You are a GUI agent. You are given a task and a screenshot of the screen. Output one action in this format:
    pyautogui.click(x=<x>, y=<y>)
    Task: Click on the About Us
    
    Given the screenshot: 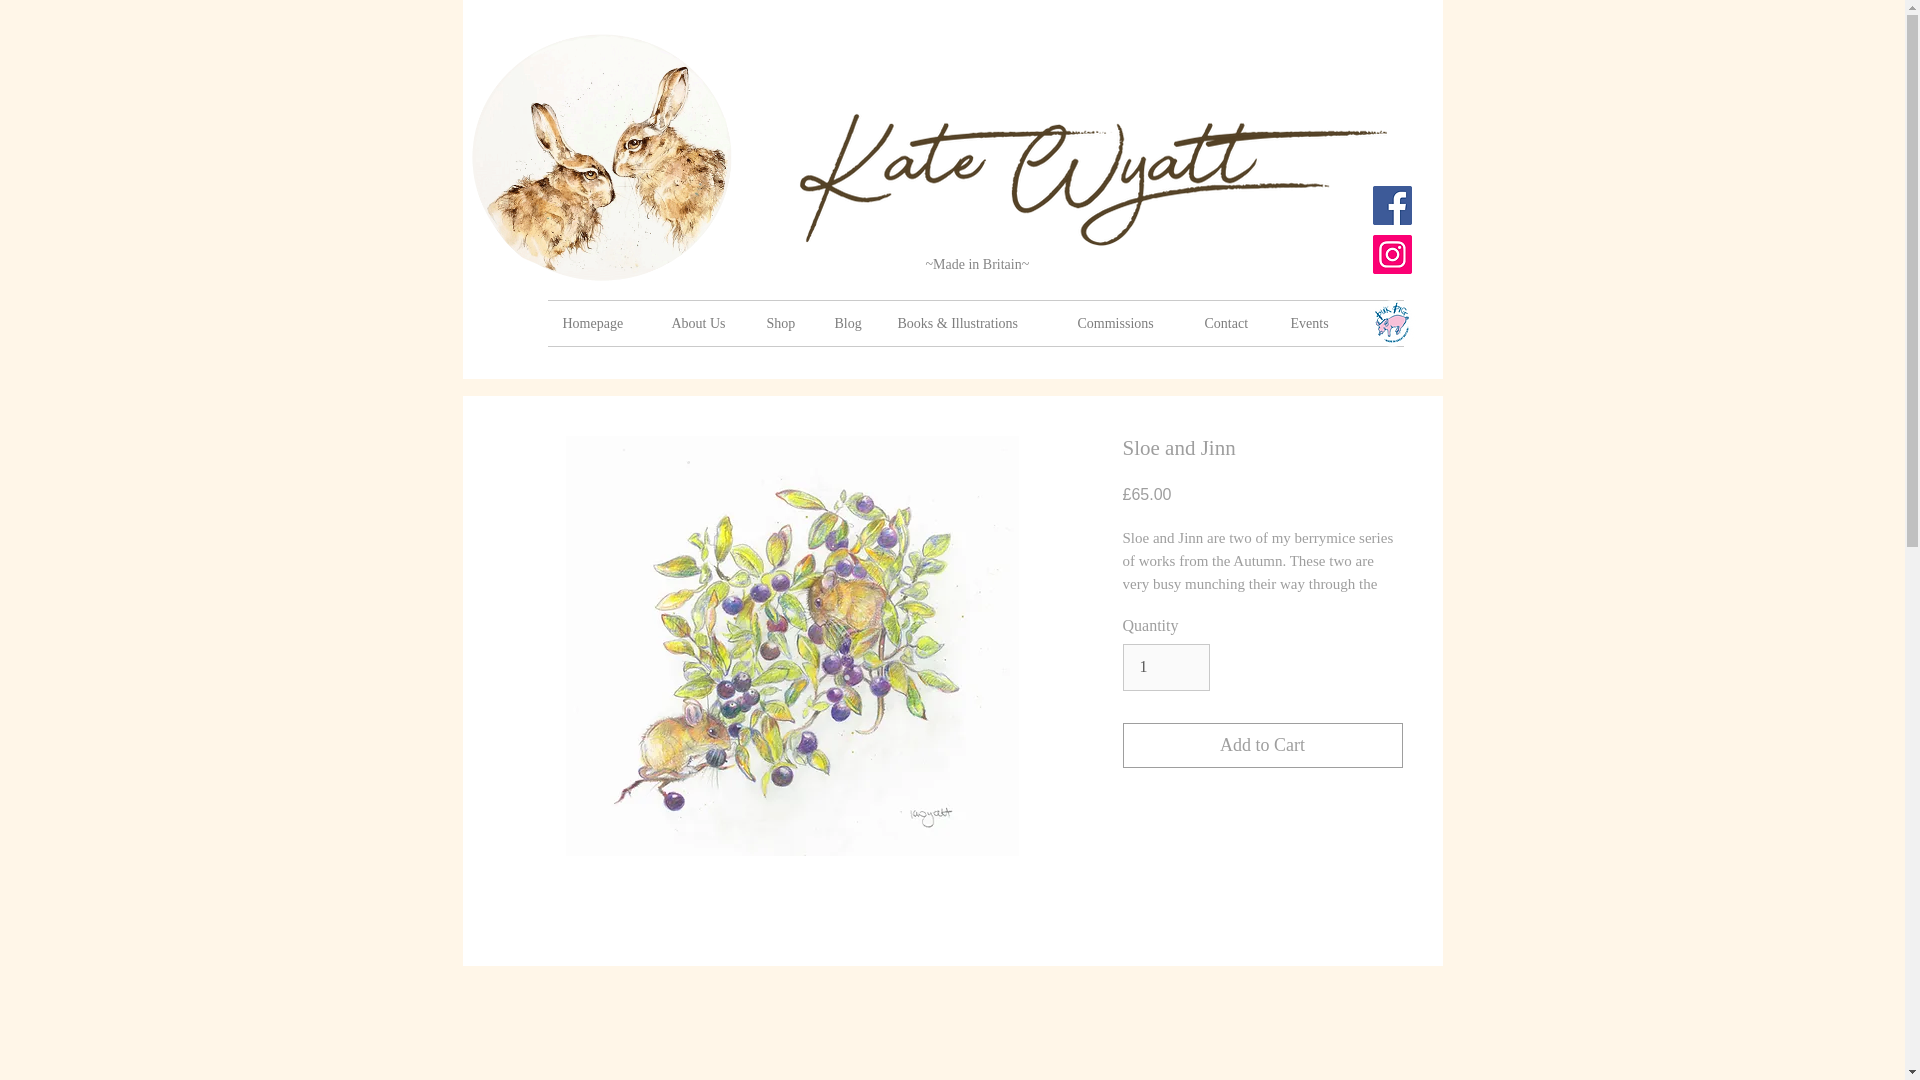 What is the action you would take?
    pyautogui.click(x=703, y=323)
    